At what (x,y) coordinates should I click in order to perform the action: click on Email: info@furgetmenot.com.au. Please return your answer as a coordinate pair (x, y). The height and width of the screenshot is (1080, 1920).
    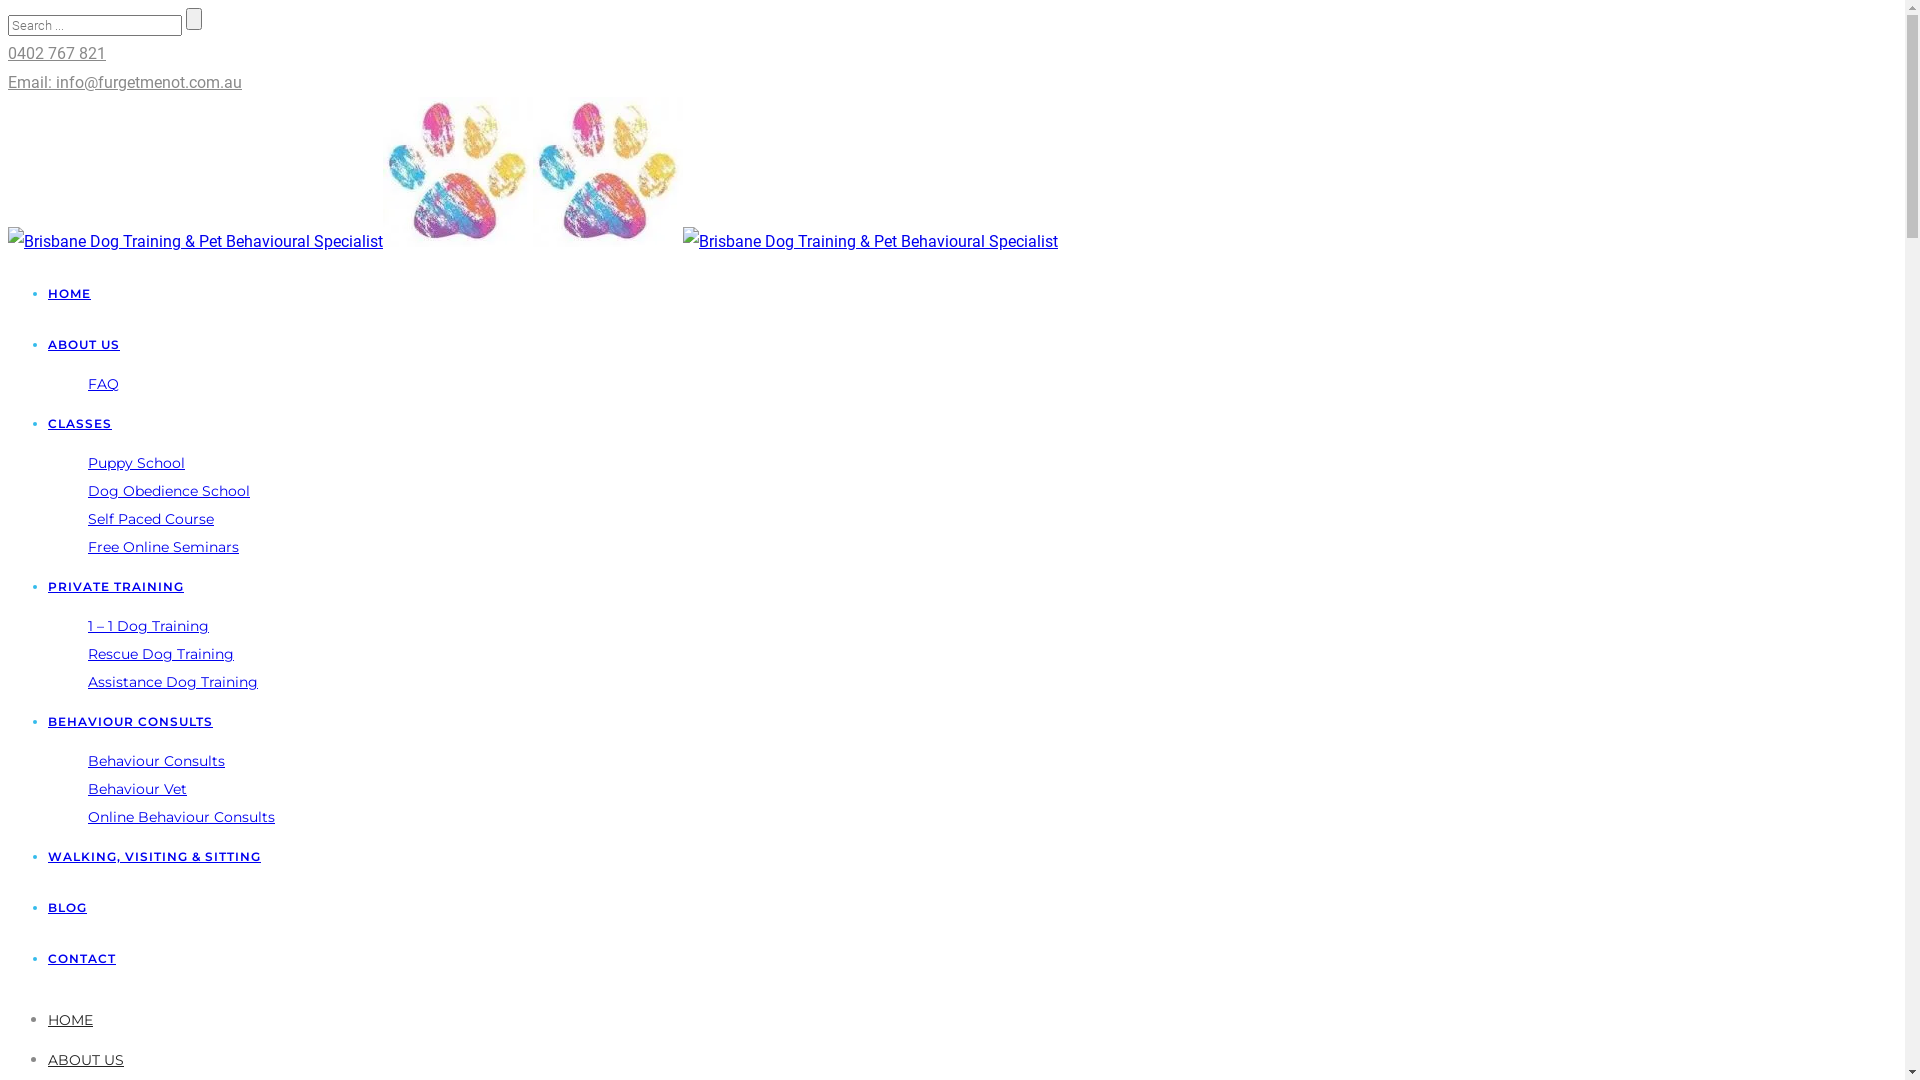
    Looking at the image, I should click on (125, 82).